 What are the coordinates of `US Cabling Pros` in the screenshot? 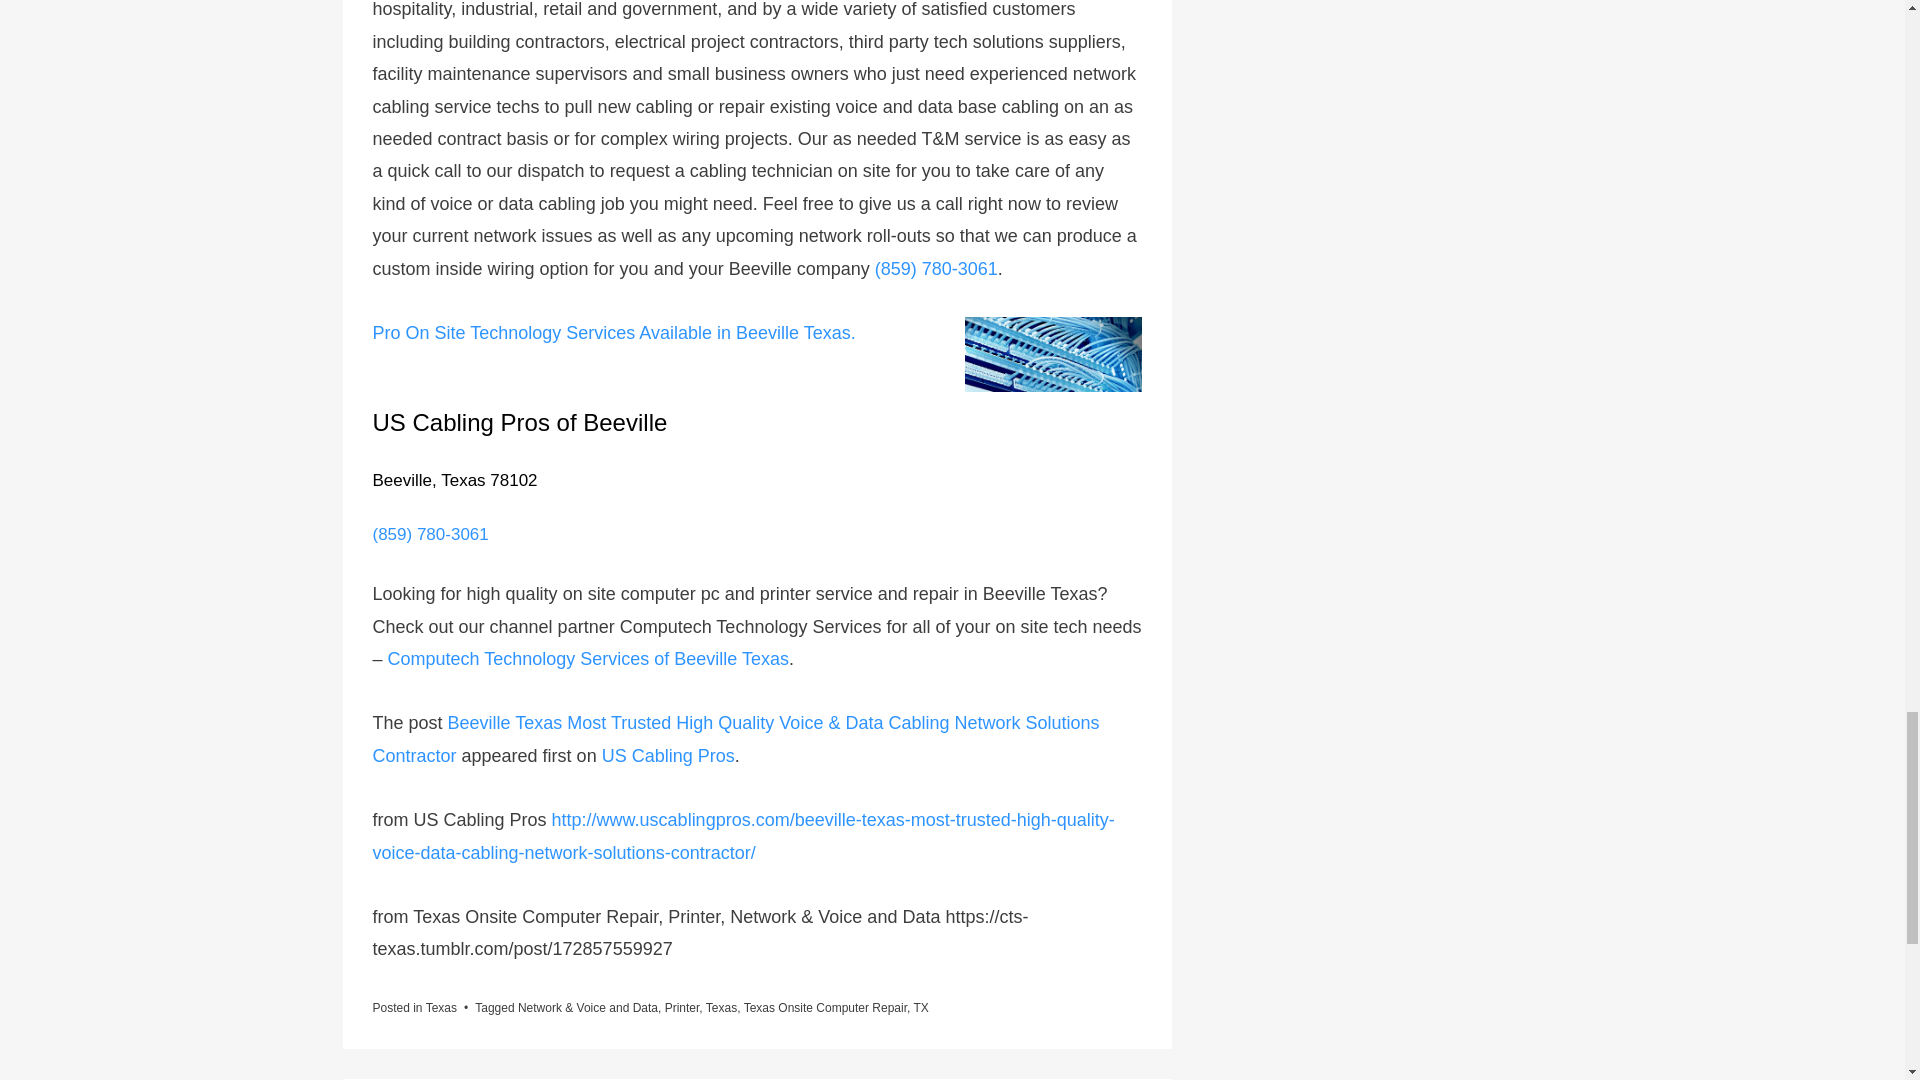 It's located at (668, 756).